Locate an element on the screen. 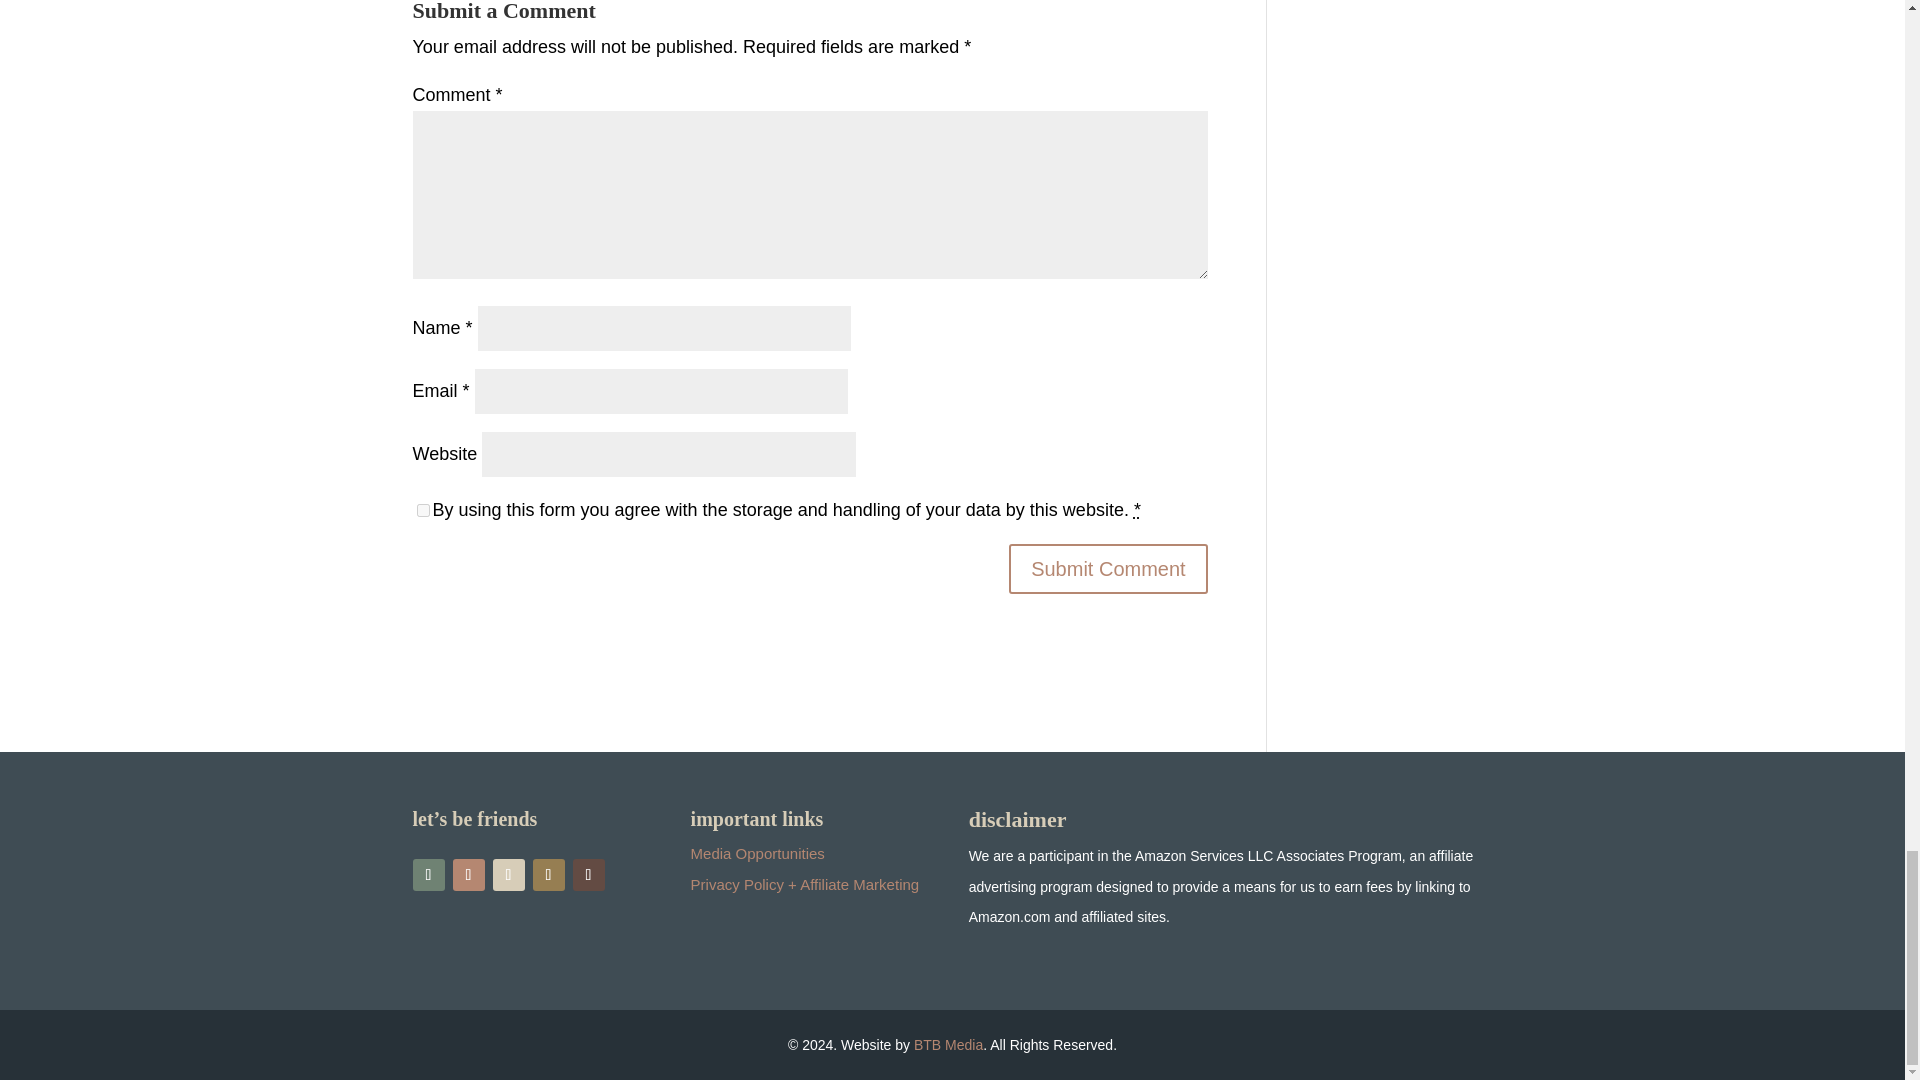  Follow on Facebook is located at coordinates (467, 874).